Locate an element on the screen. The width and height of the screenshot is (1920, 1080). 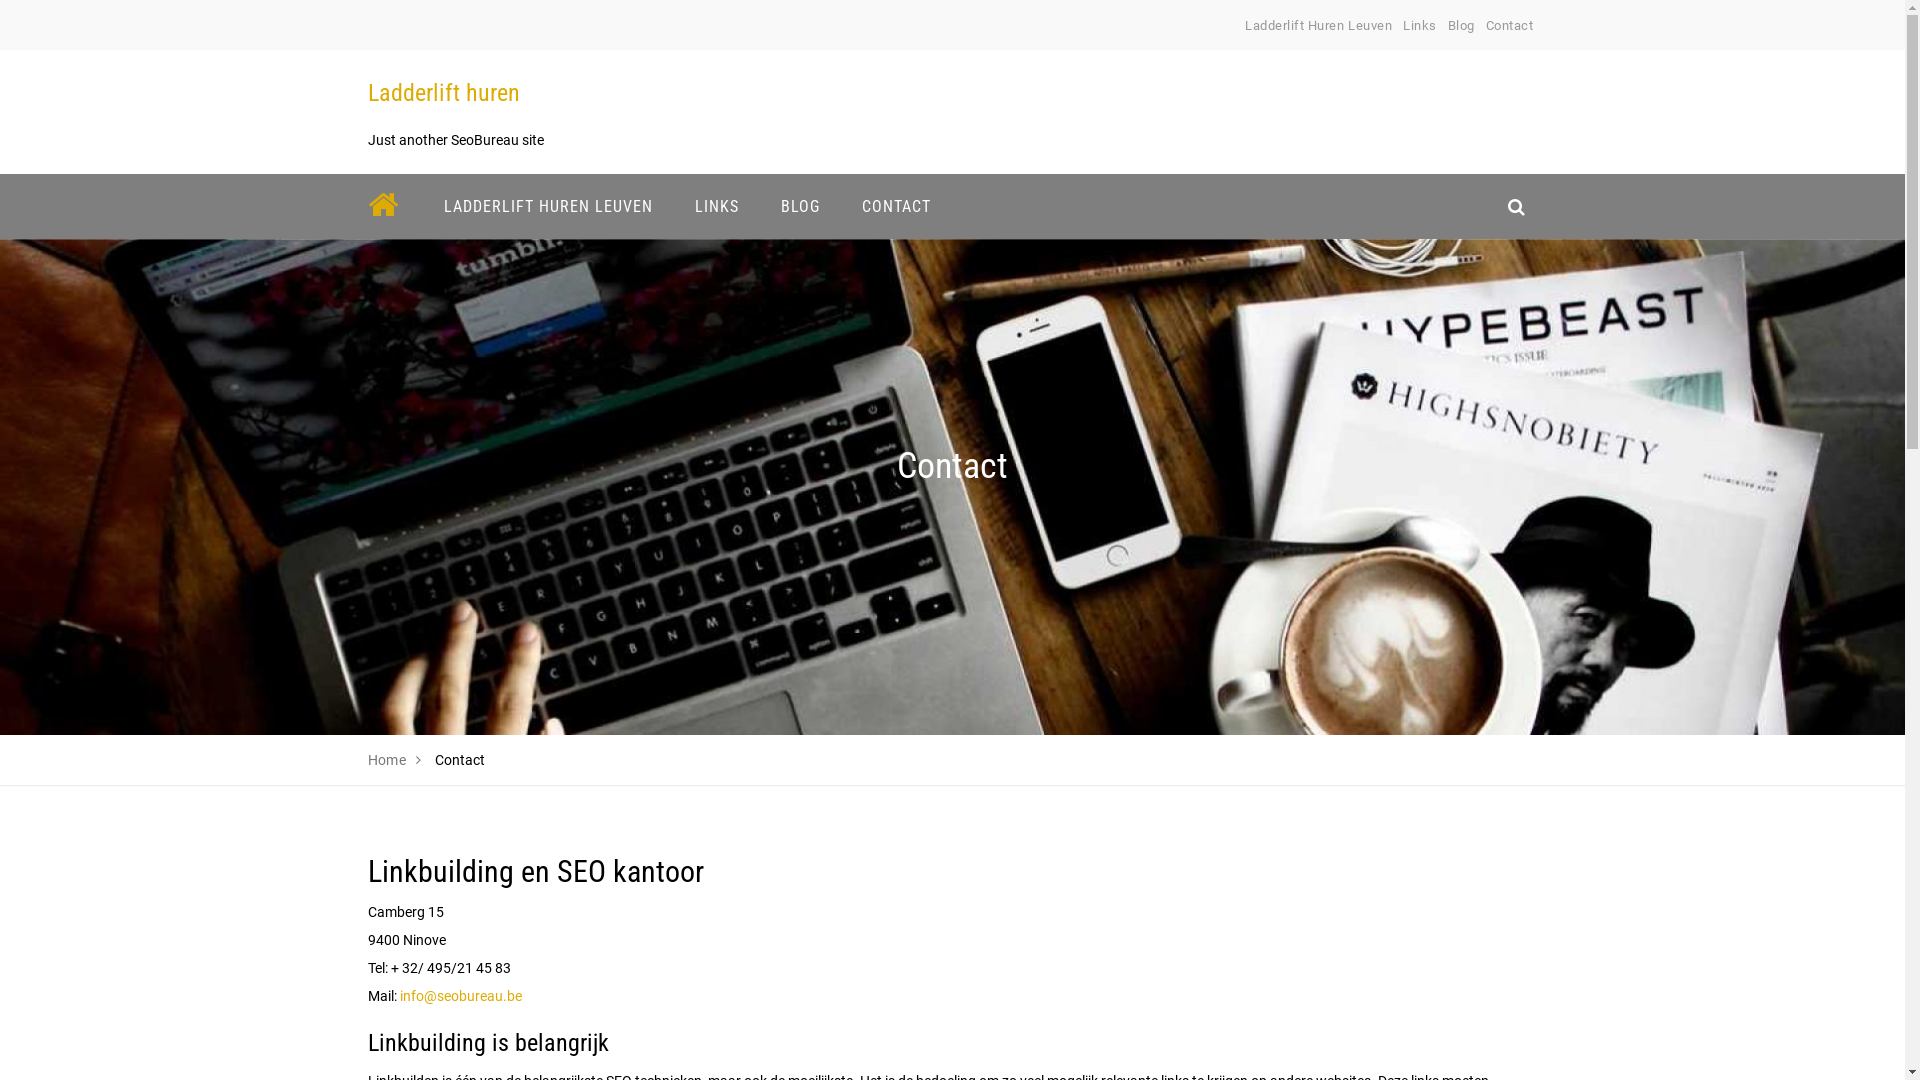
Ladderlift Huren Leuven is located at coordinates (1318, 26).